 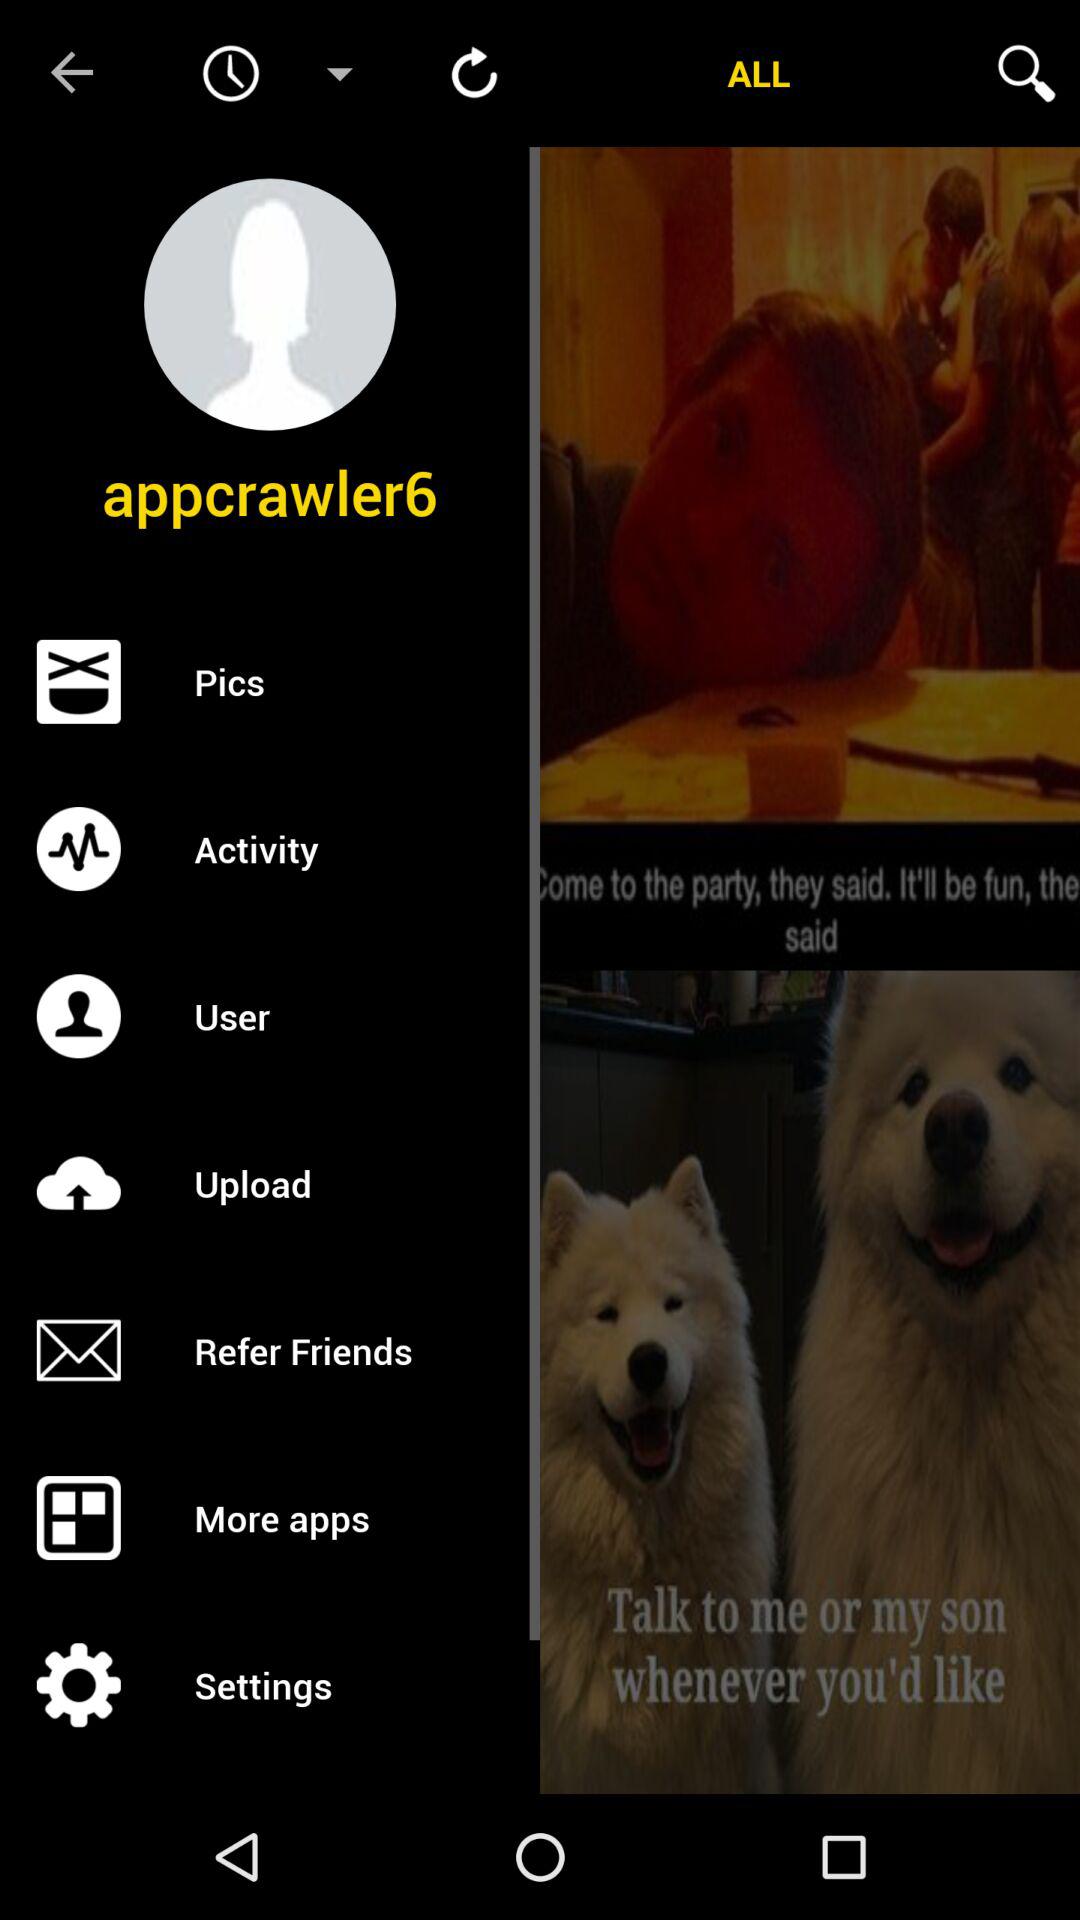 I want to click on profile image, so click(x=270, y=304).